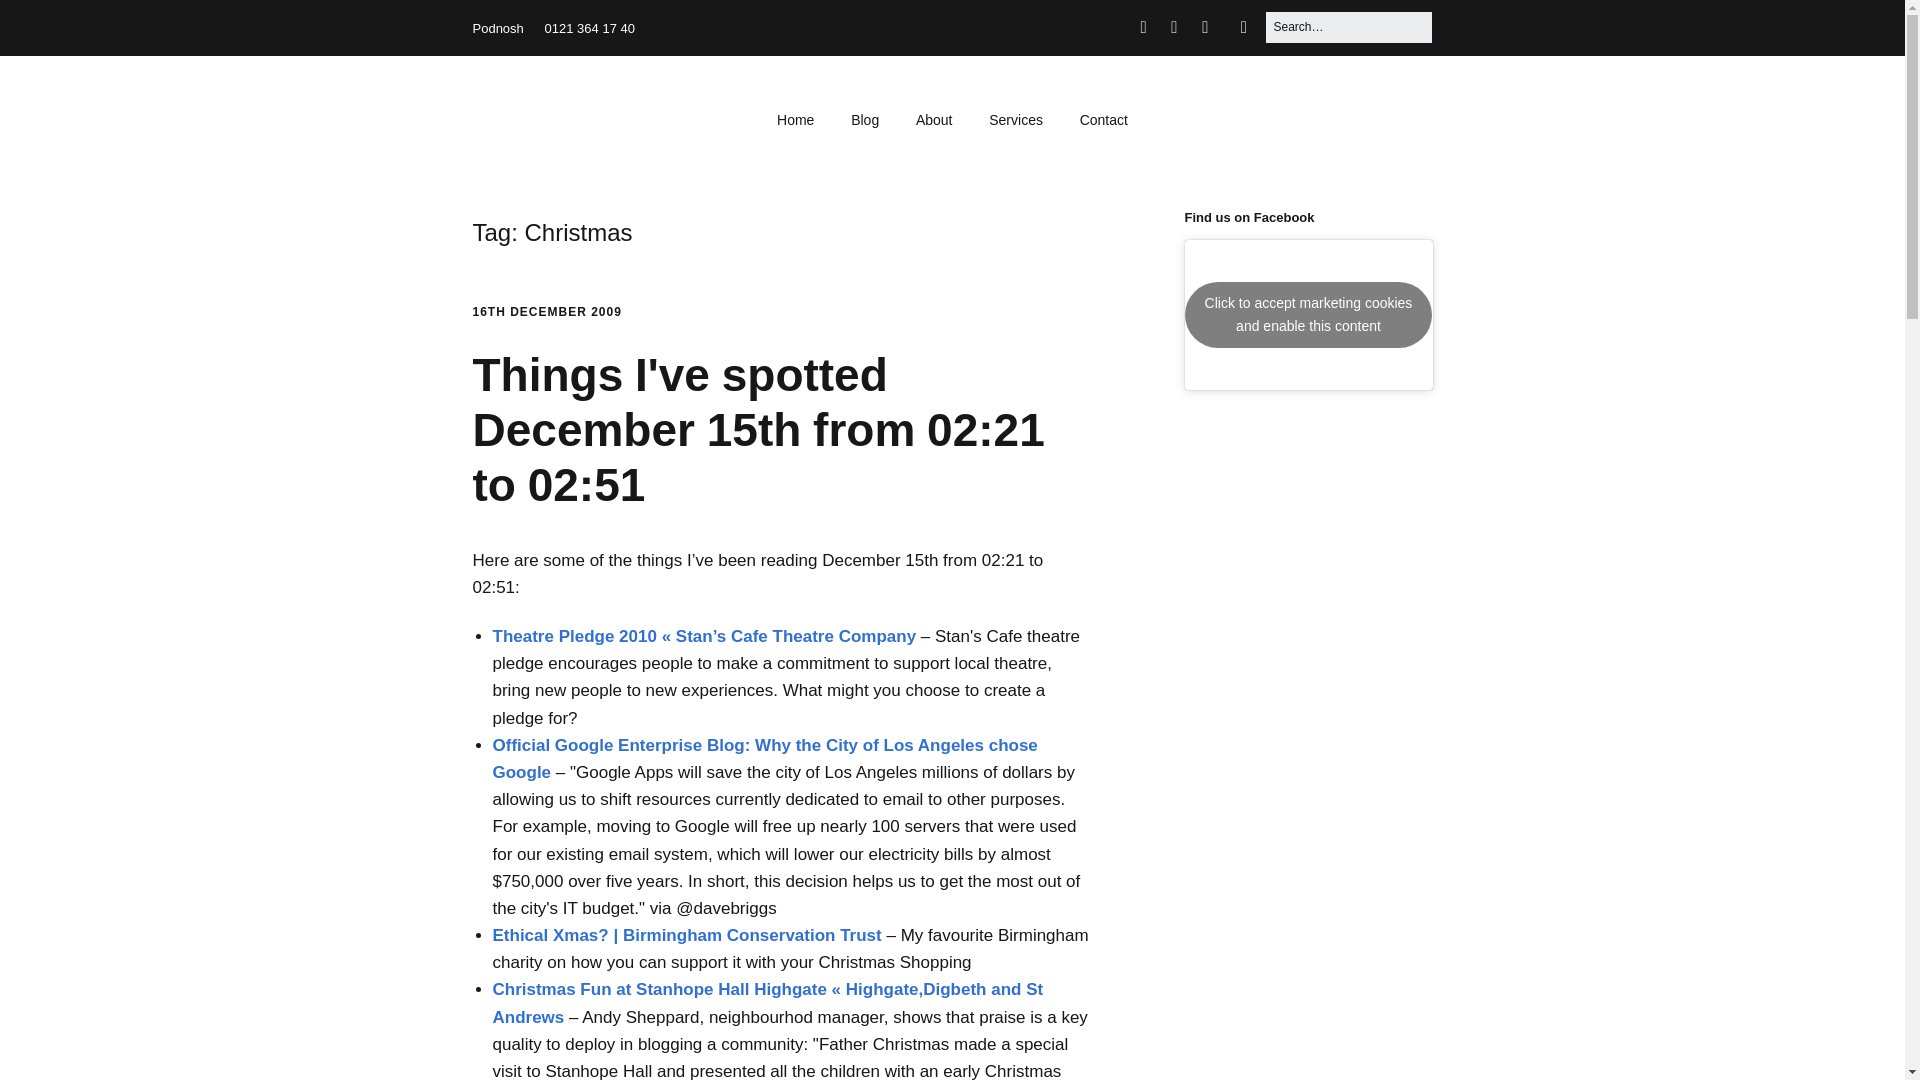 This screenshot has width=1920, height=1080. I want to click on Podnosh, so click(497, 28).